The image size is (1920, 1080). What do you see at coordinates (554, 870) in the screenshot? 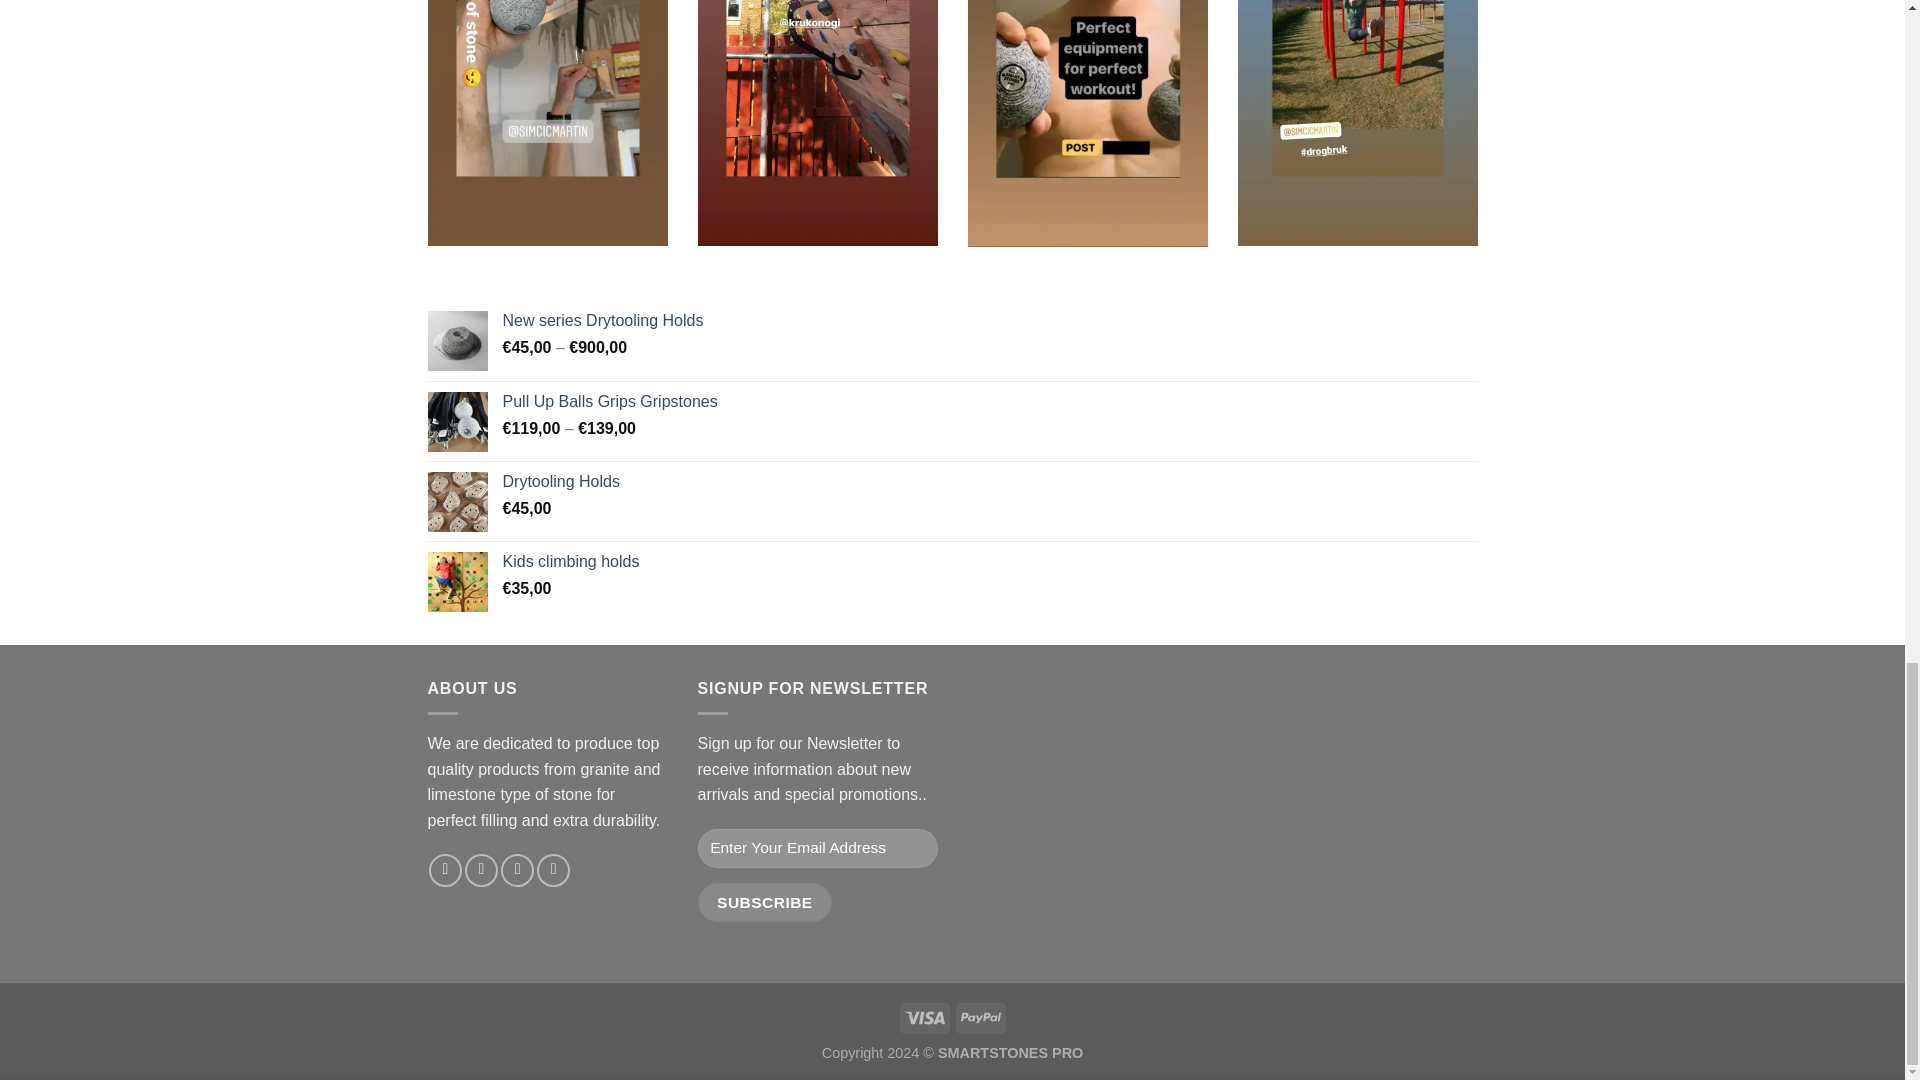
I see `Follow on LinkedIn` at bounding box center [554, 870].